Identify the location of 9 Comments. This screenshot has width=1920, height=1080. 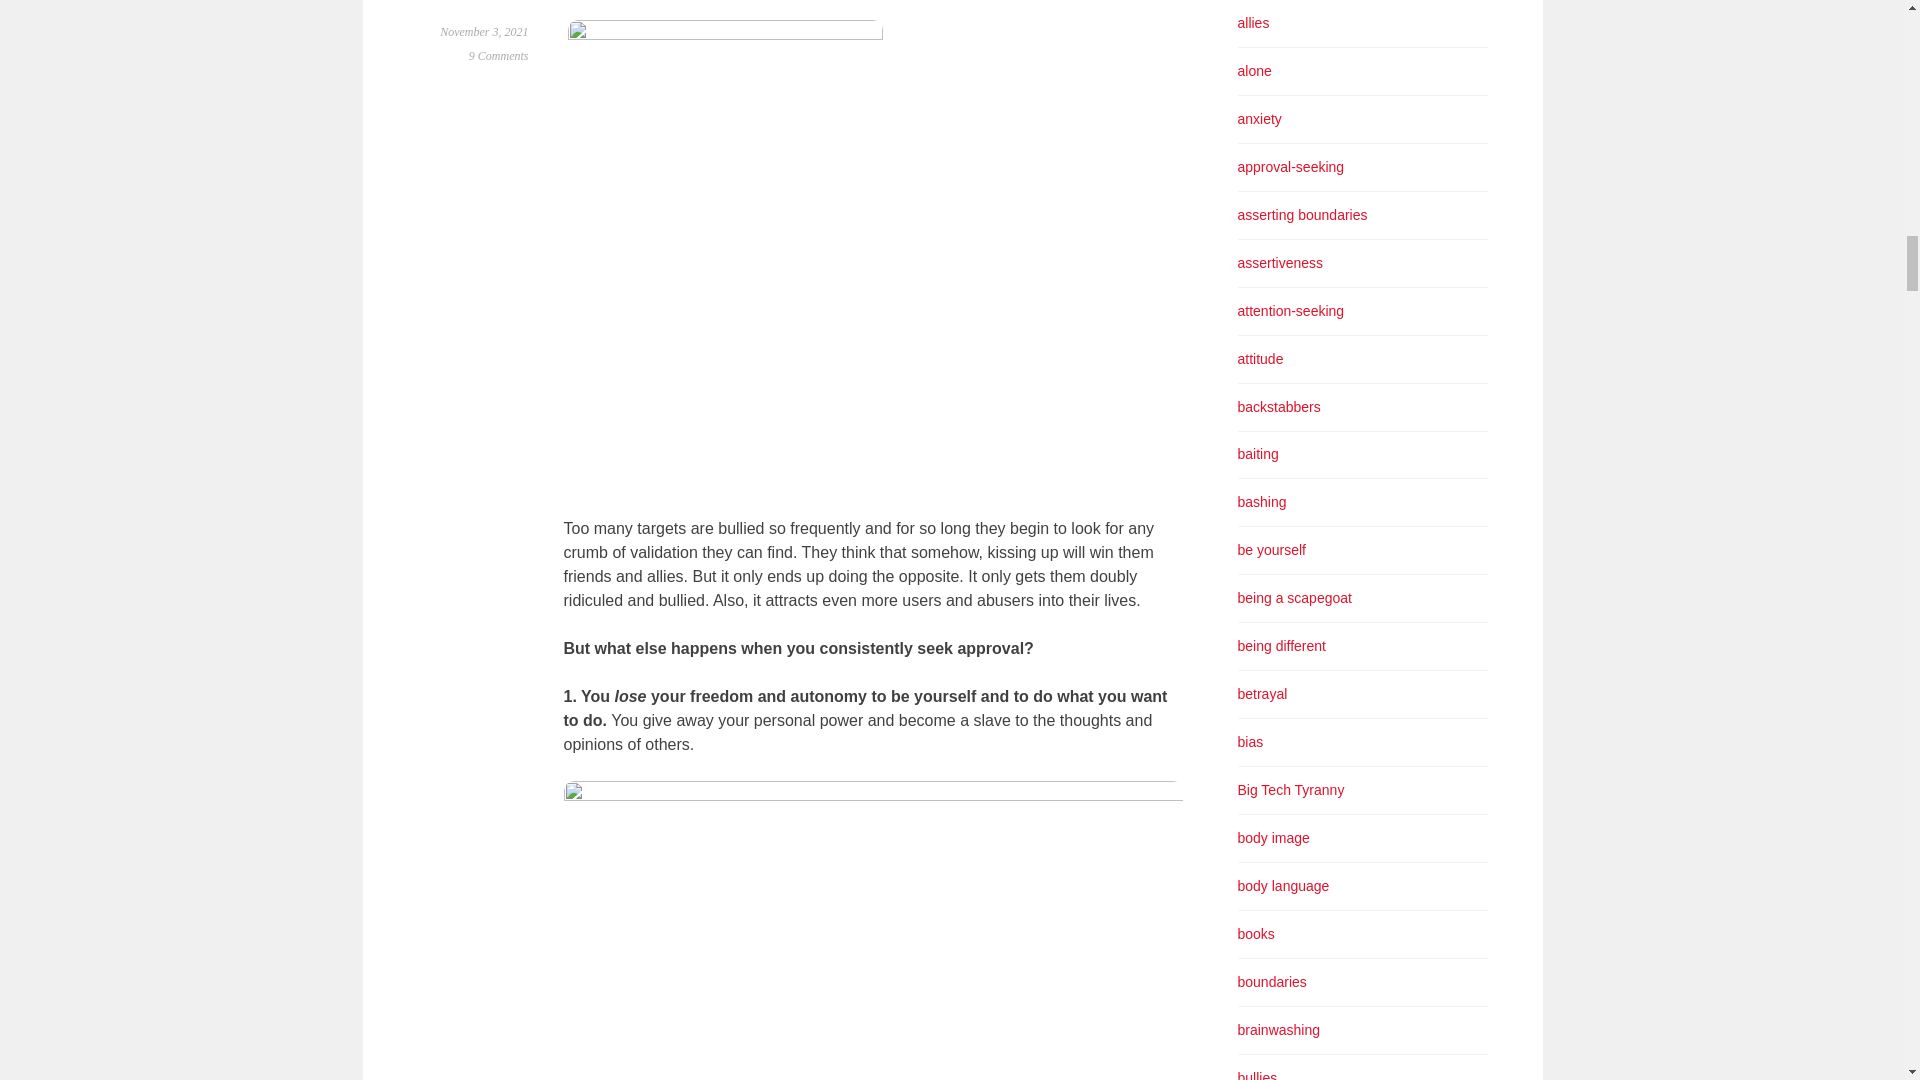
(498, 55).